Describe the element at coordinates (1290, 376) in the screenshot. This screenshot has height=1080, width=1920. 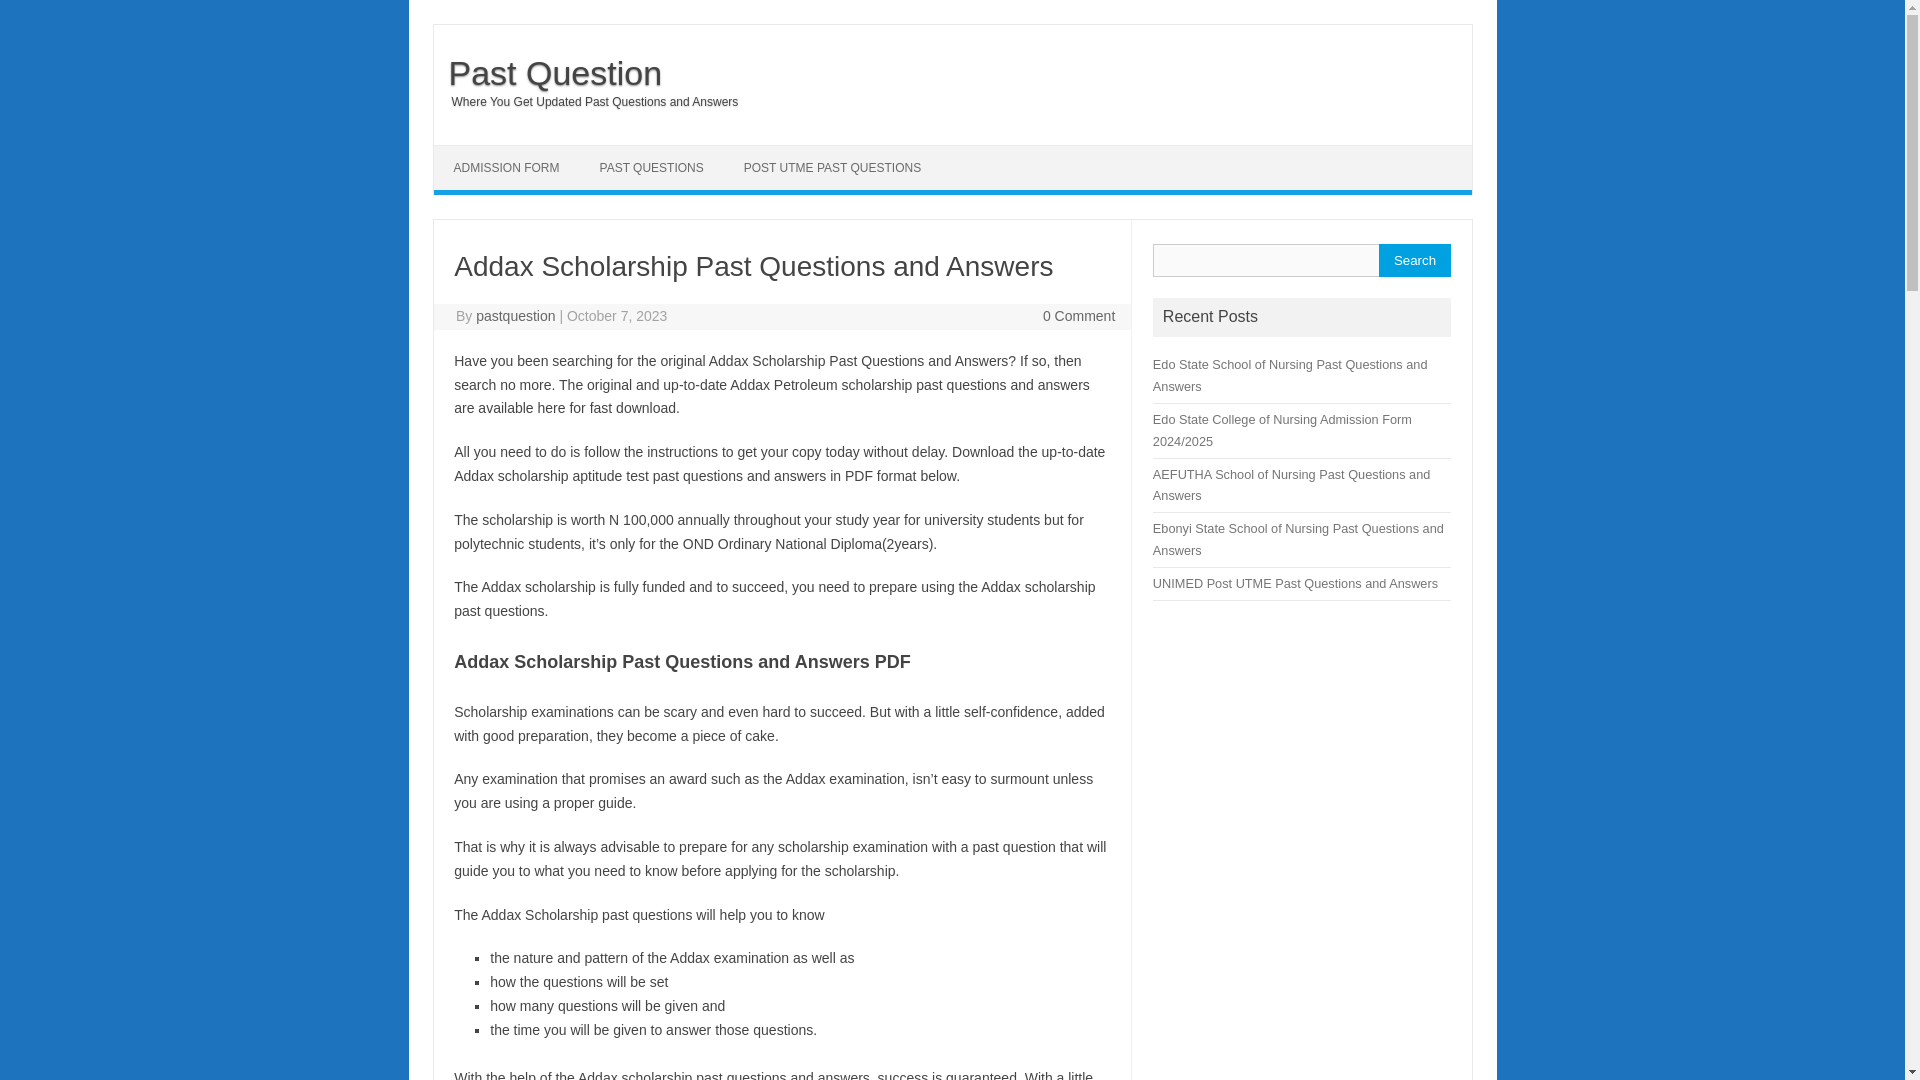
I see `Edo State School of Nursing Past Questions and Answers` at that location.